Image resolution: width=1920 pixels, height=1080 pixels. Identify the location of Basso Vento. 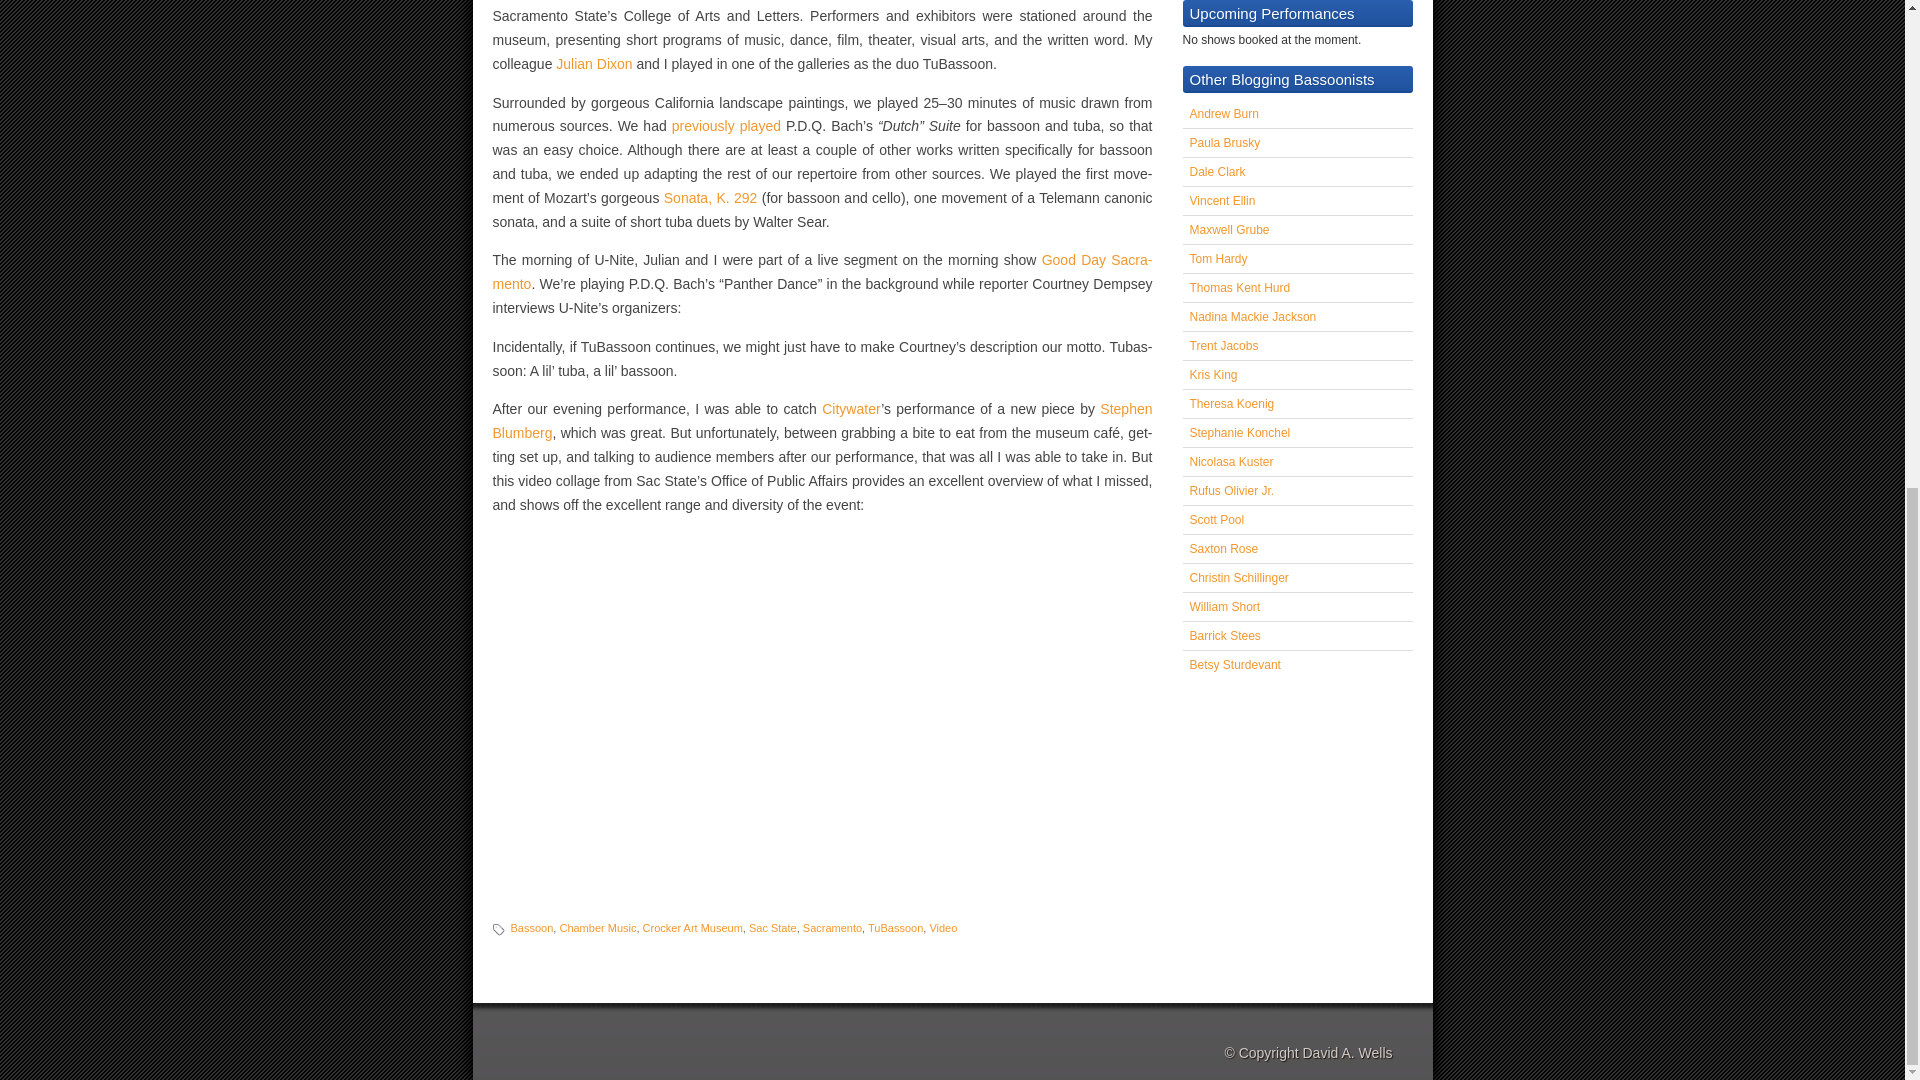
(1230, 229).